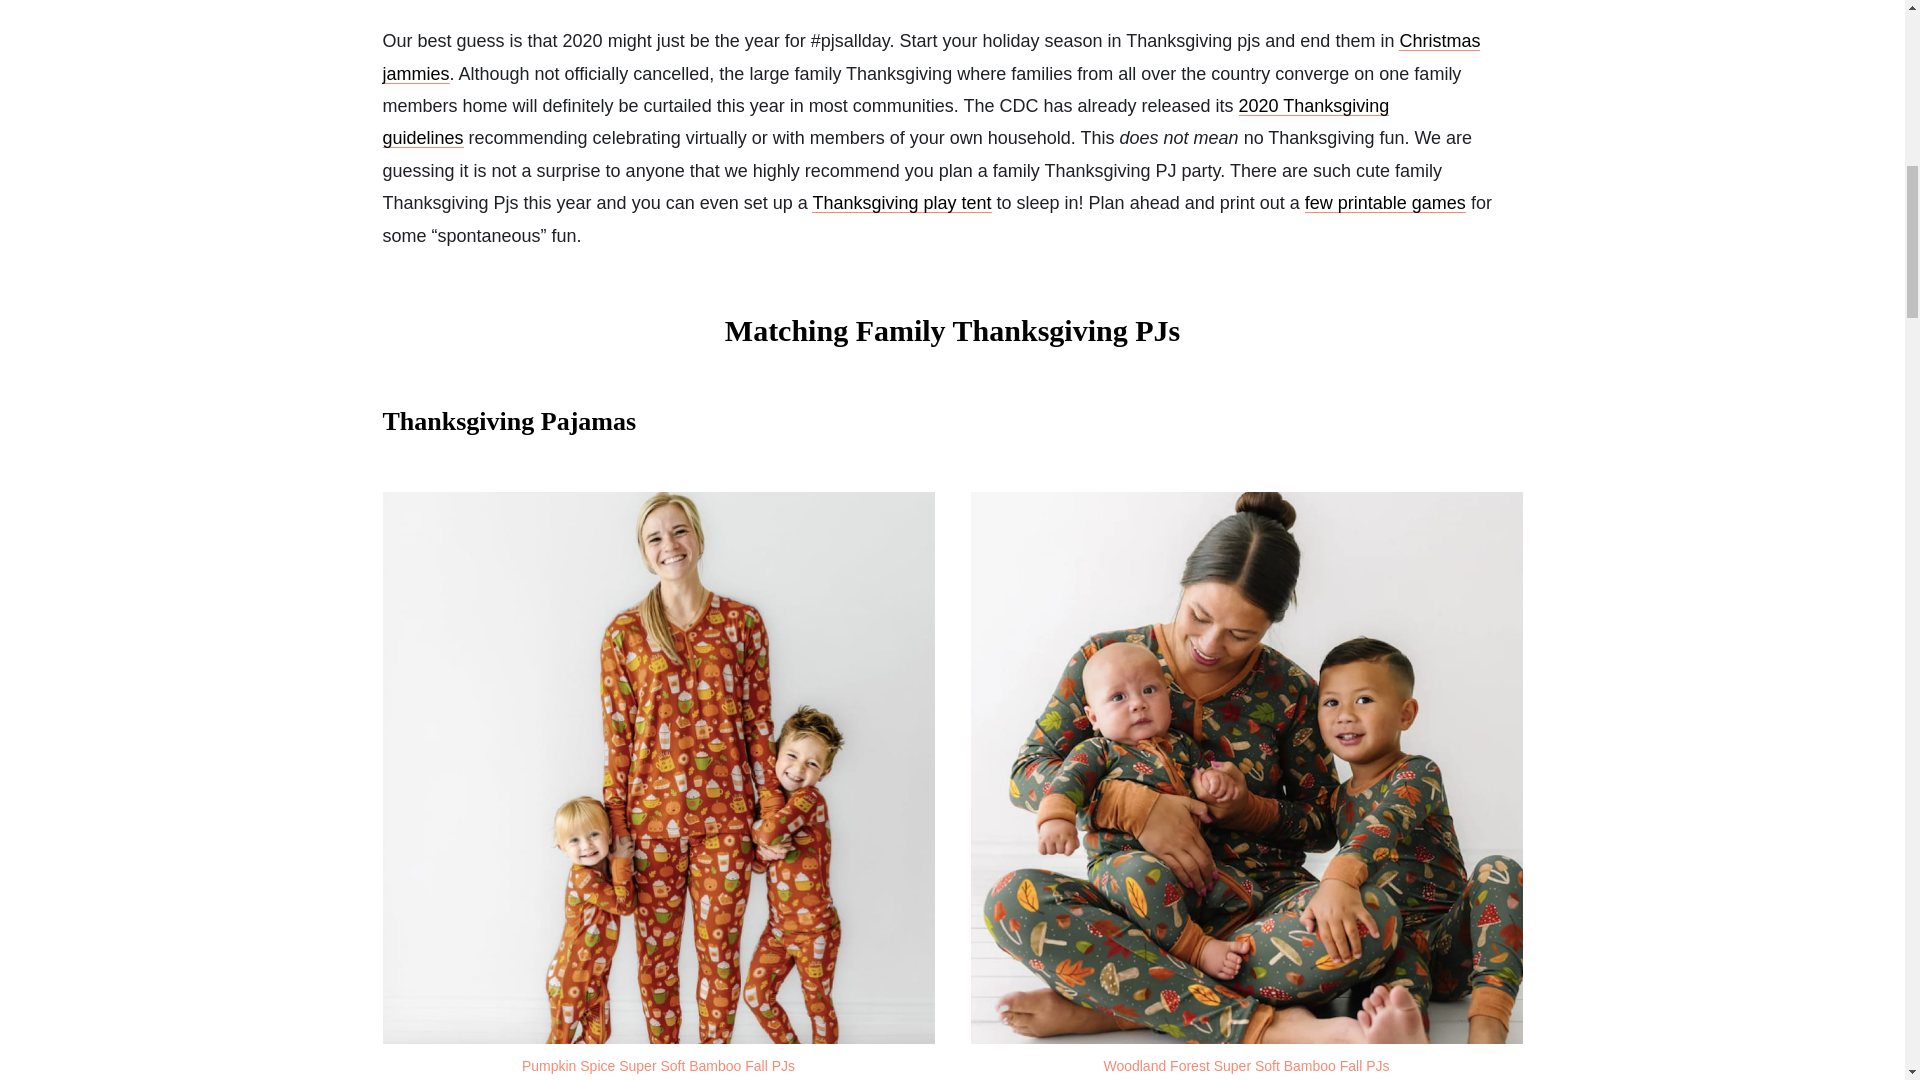 This screenshot has height=1080, width=1920. I want to click on 2020 Thanksgiving guidelines, so click(885, 122).